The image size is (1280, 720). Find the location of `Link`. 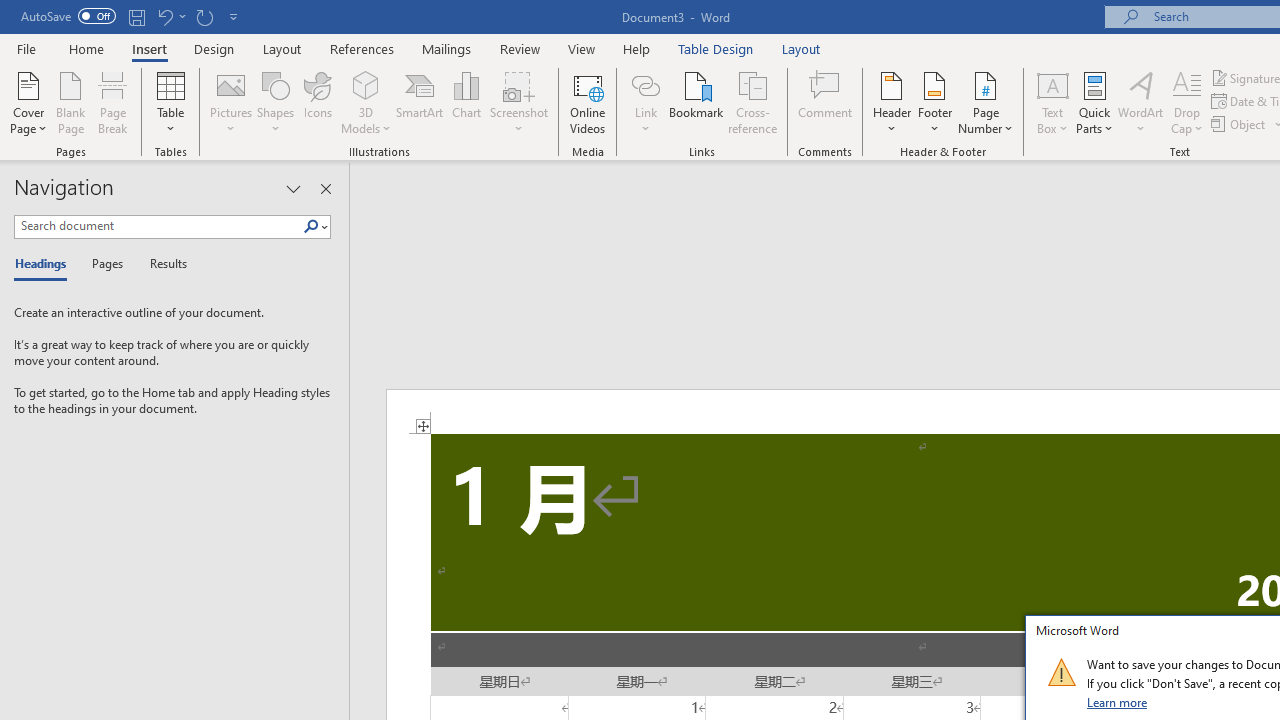

Link is located at coordinates (645, 102).